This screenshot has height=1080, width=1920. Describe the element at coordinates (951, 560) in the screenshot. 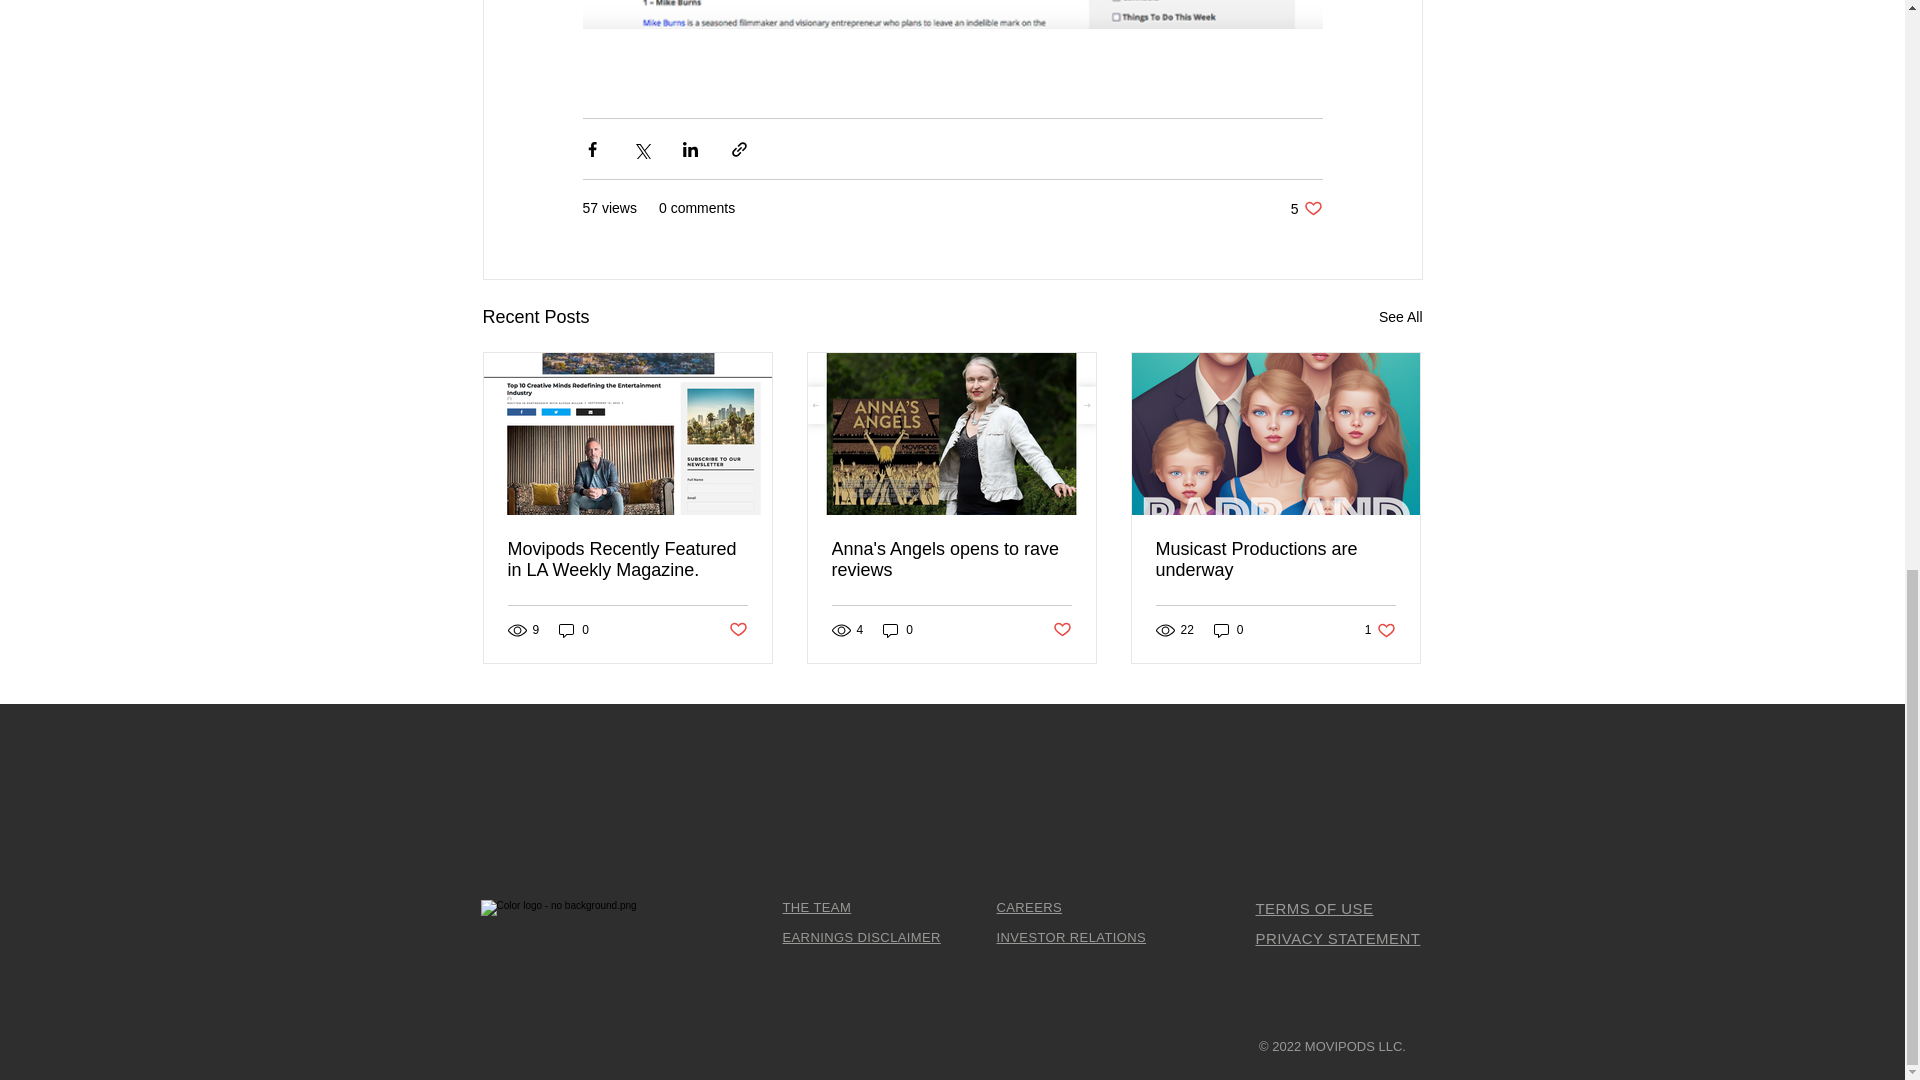

I see `CAREERS` at that location.